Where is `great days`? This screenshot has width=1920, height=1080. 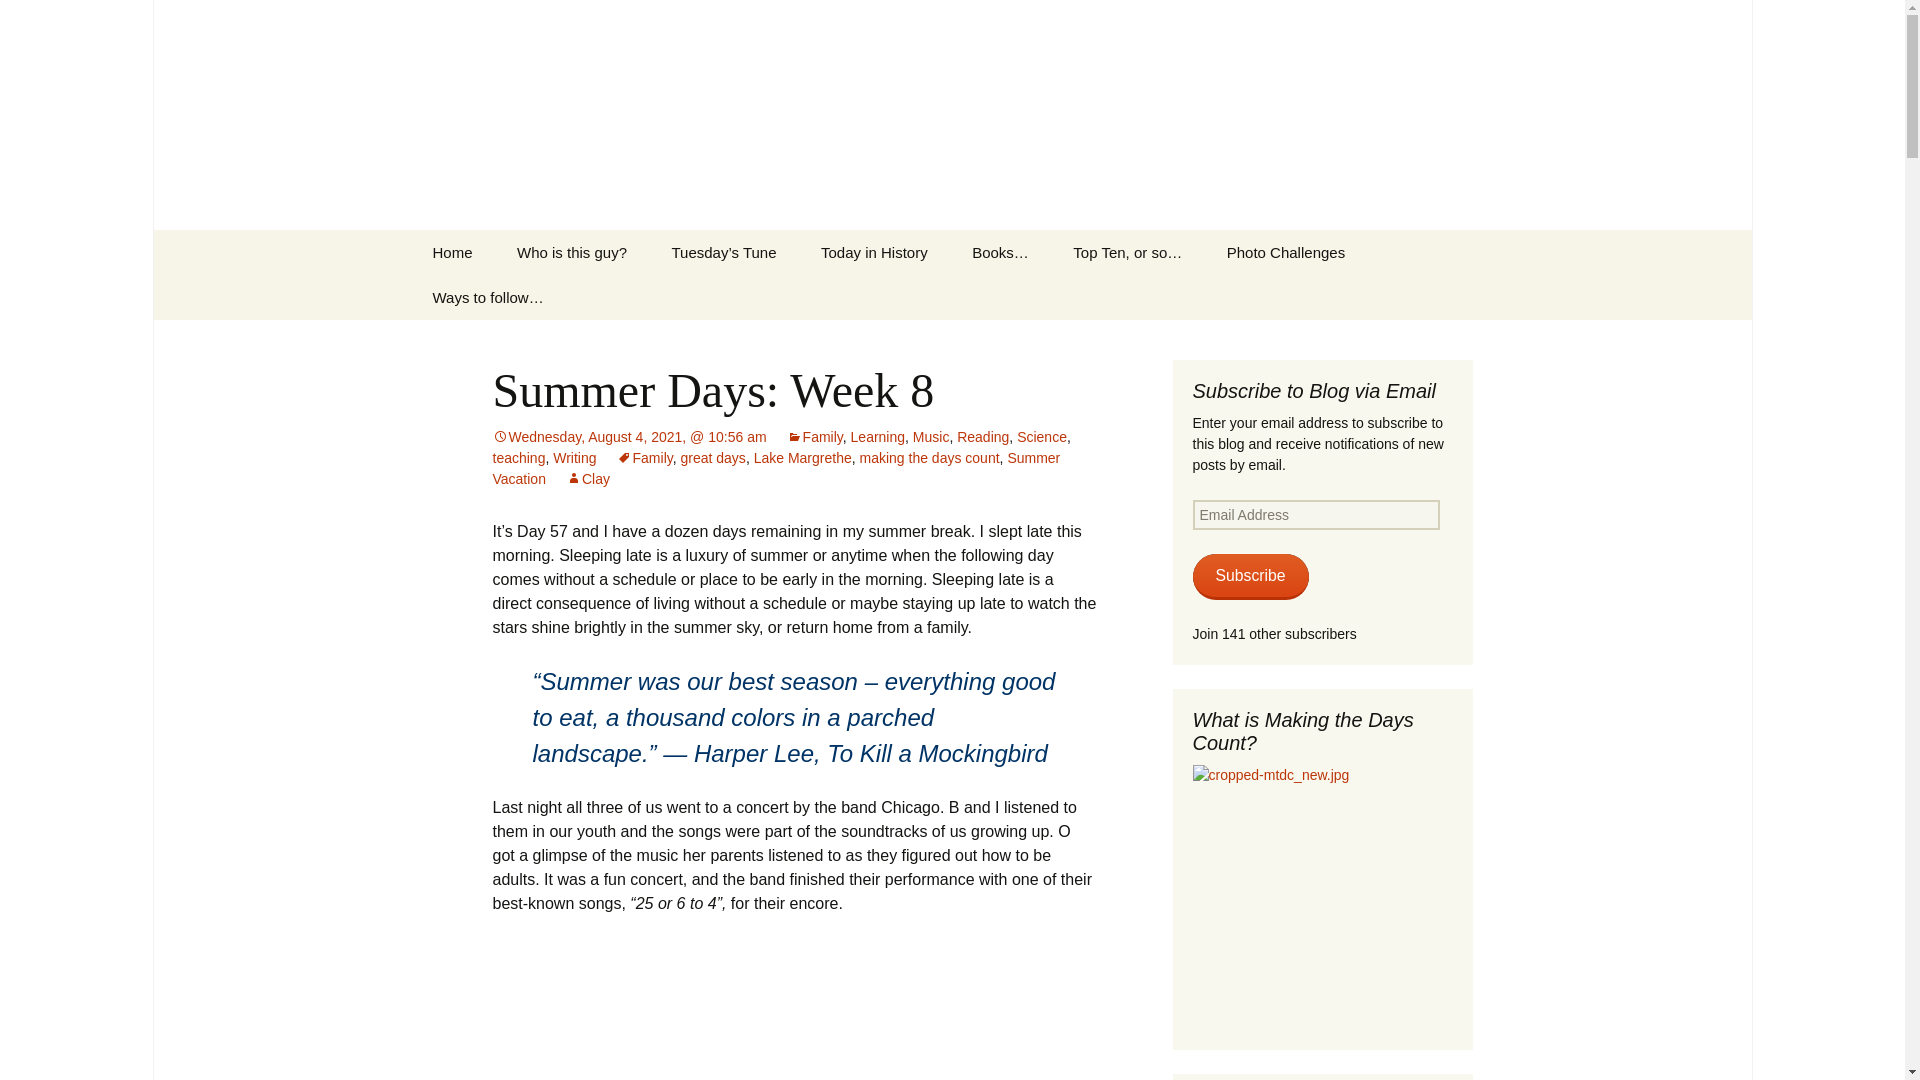 great days is located at coordinates (712, 458).